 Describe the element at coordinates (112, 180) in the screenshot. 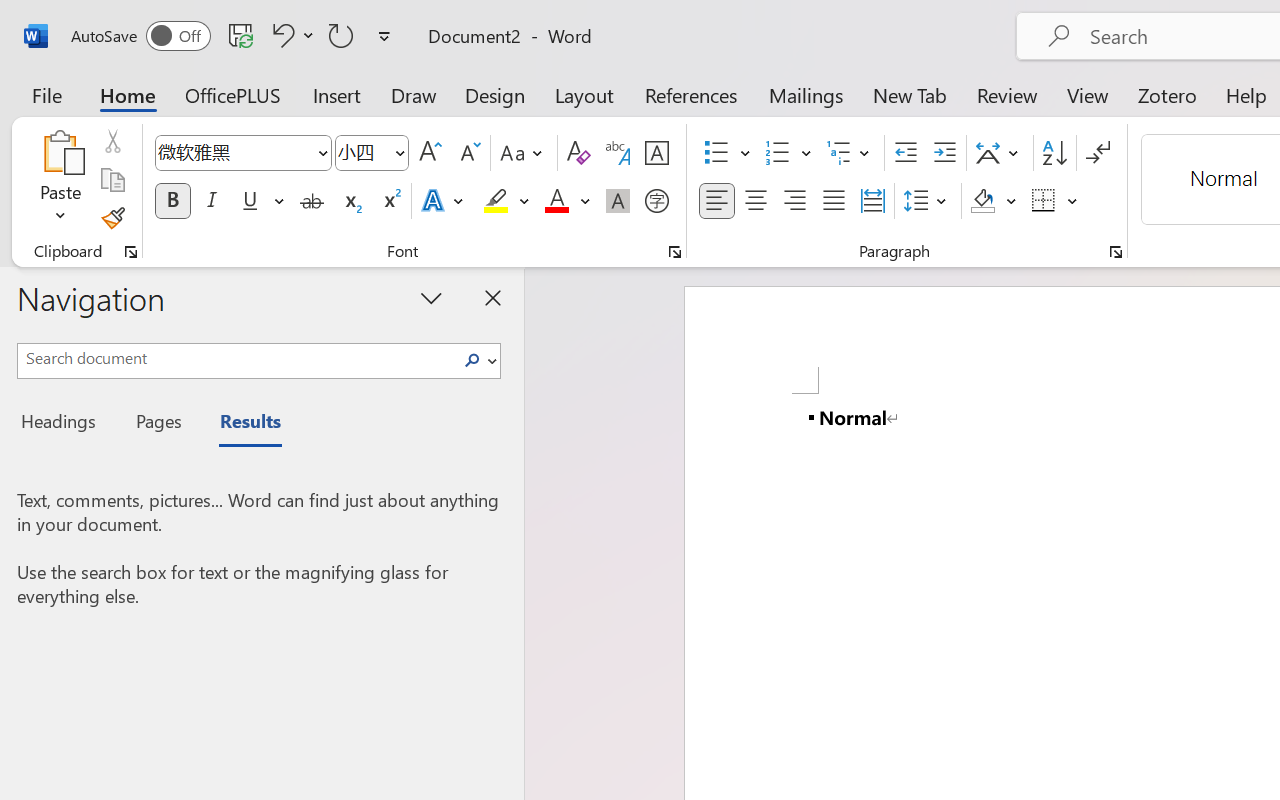

I see `Copy` at that location.